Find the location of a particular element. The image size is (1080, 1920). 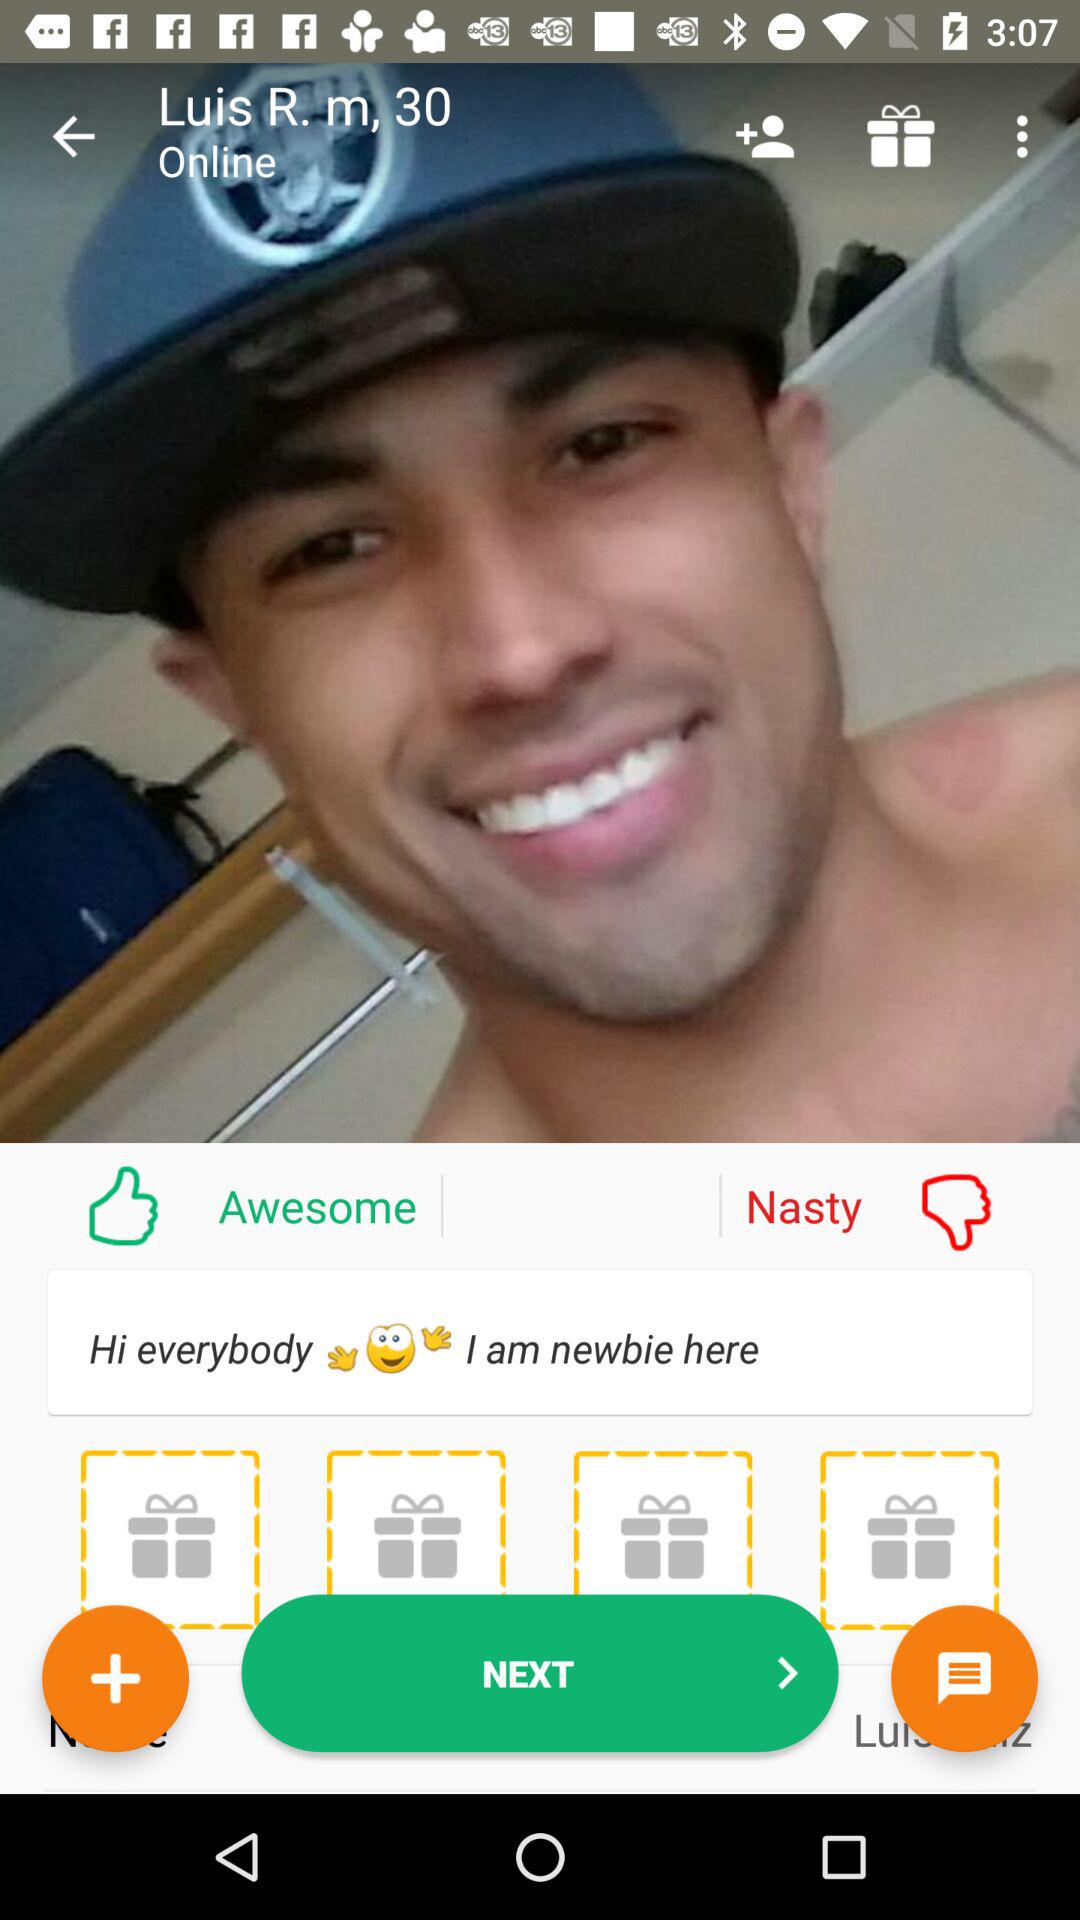

open the icon on the right is located at coordinates (900, 1205).